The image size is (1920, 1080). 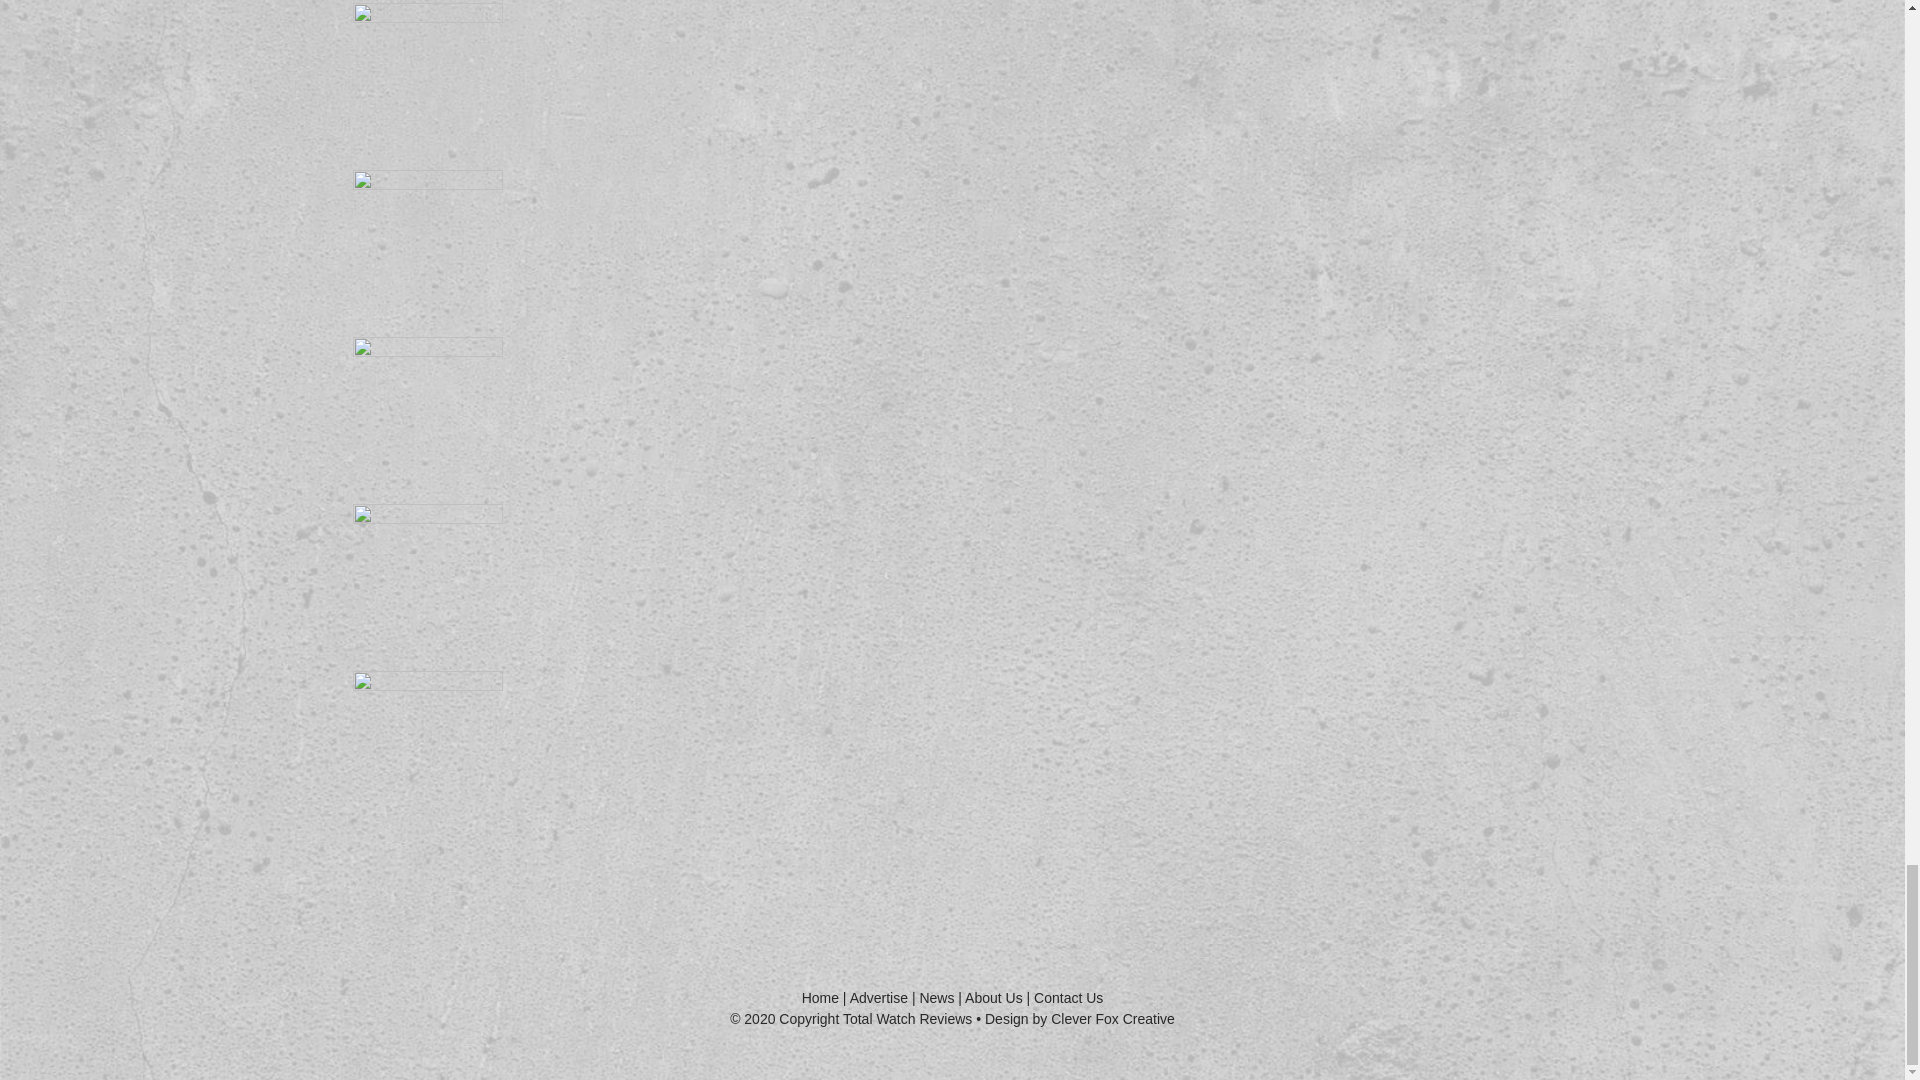 What do you see at coordinates (936, 998) in the screenshot?
I see `News` at bounding box center [936, 998].